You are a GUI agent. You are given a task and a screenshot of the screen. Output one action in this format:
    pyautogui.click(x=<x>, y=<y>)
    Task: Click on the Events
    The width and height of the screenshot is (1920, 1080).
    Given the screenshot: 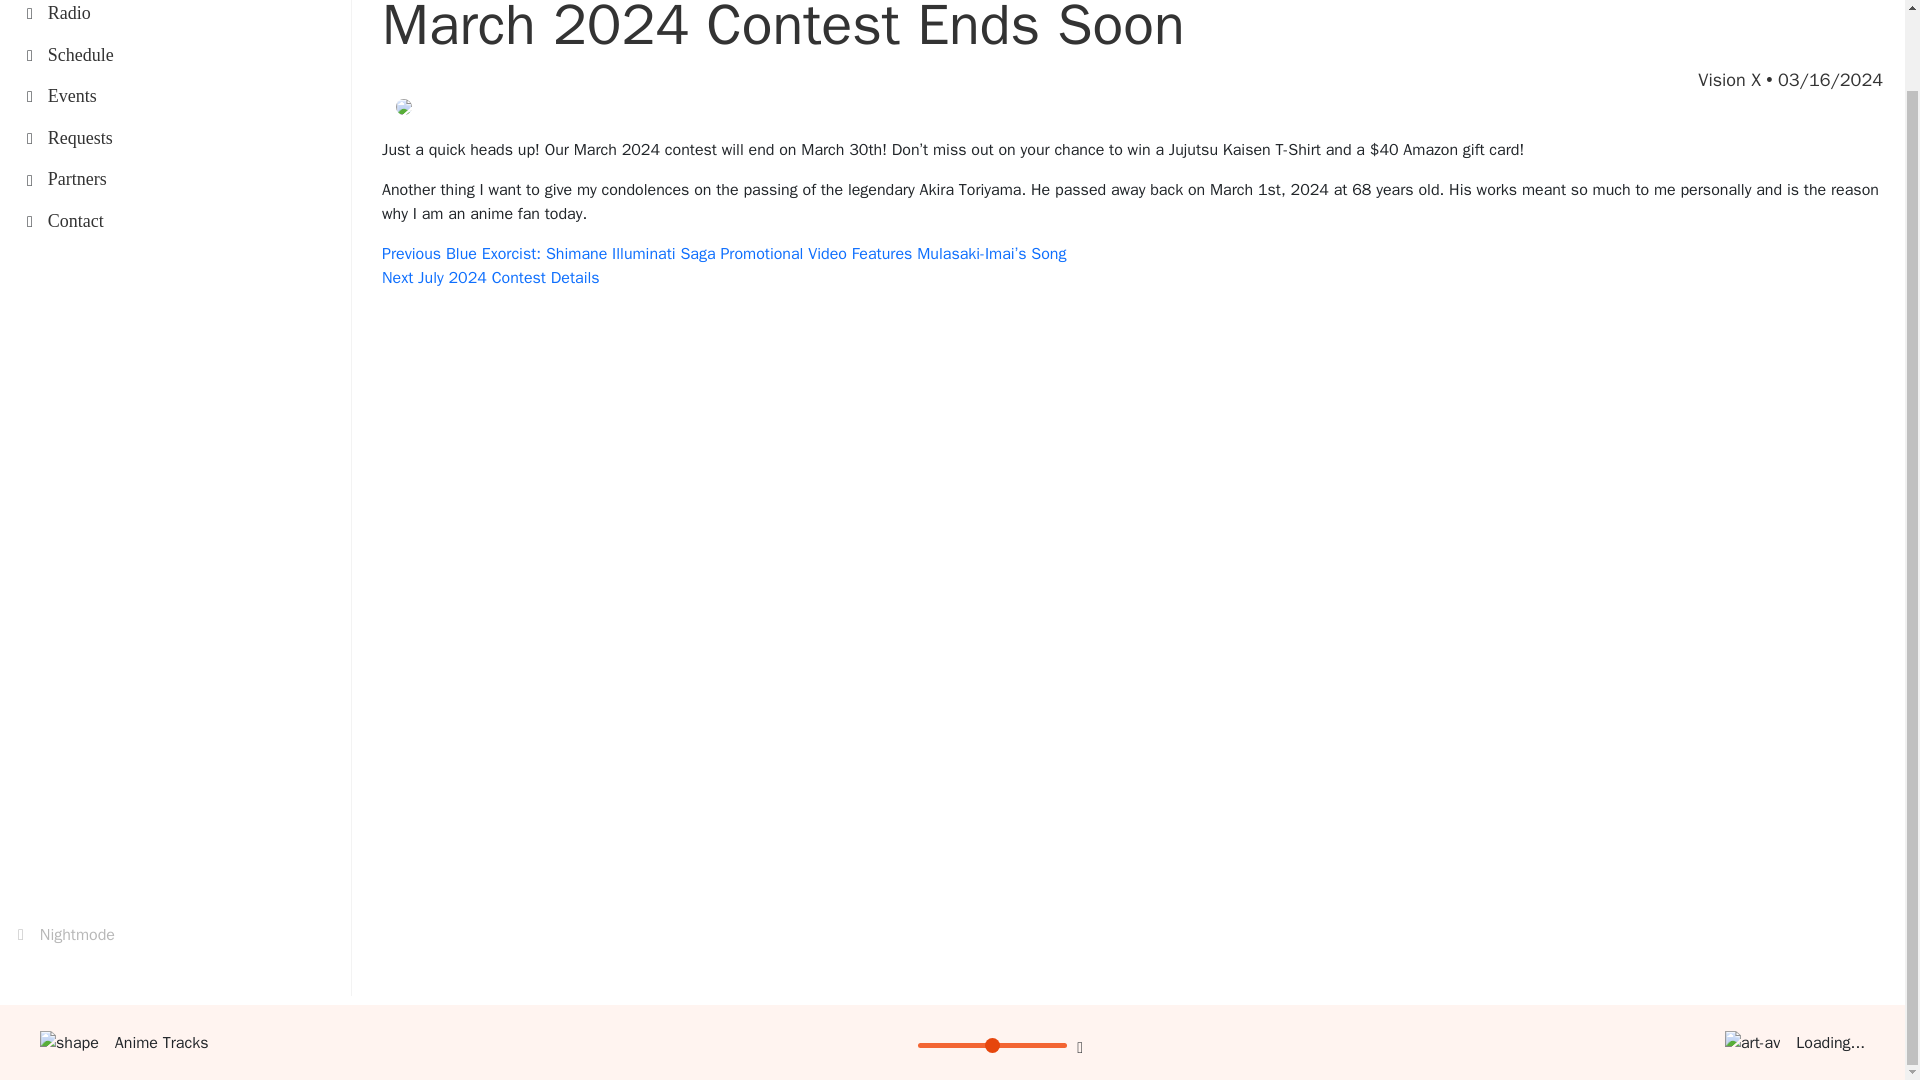 What is the action you would take?
    pyautogui.click(x=144, y=97)
    